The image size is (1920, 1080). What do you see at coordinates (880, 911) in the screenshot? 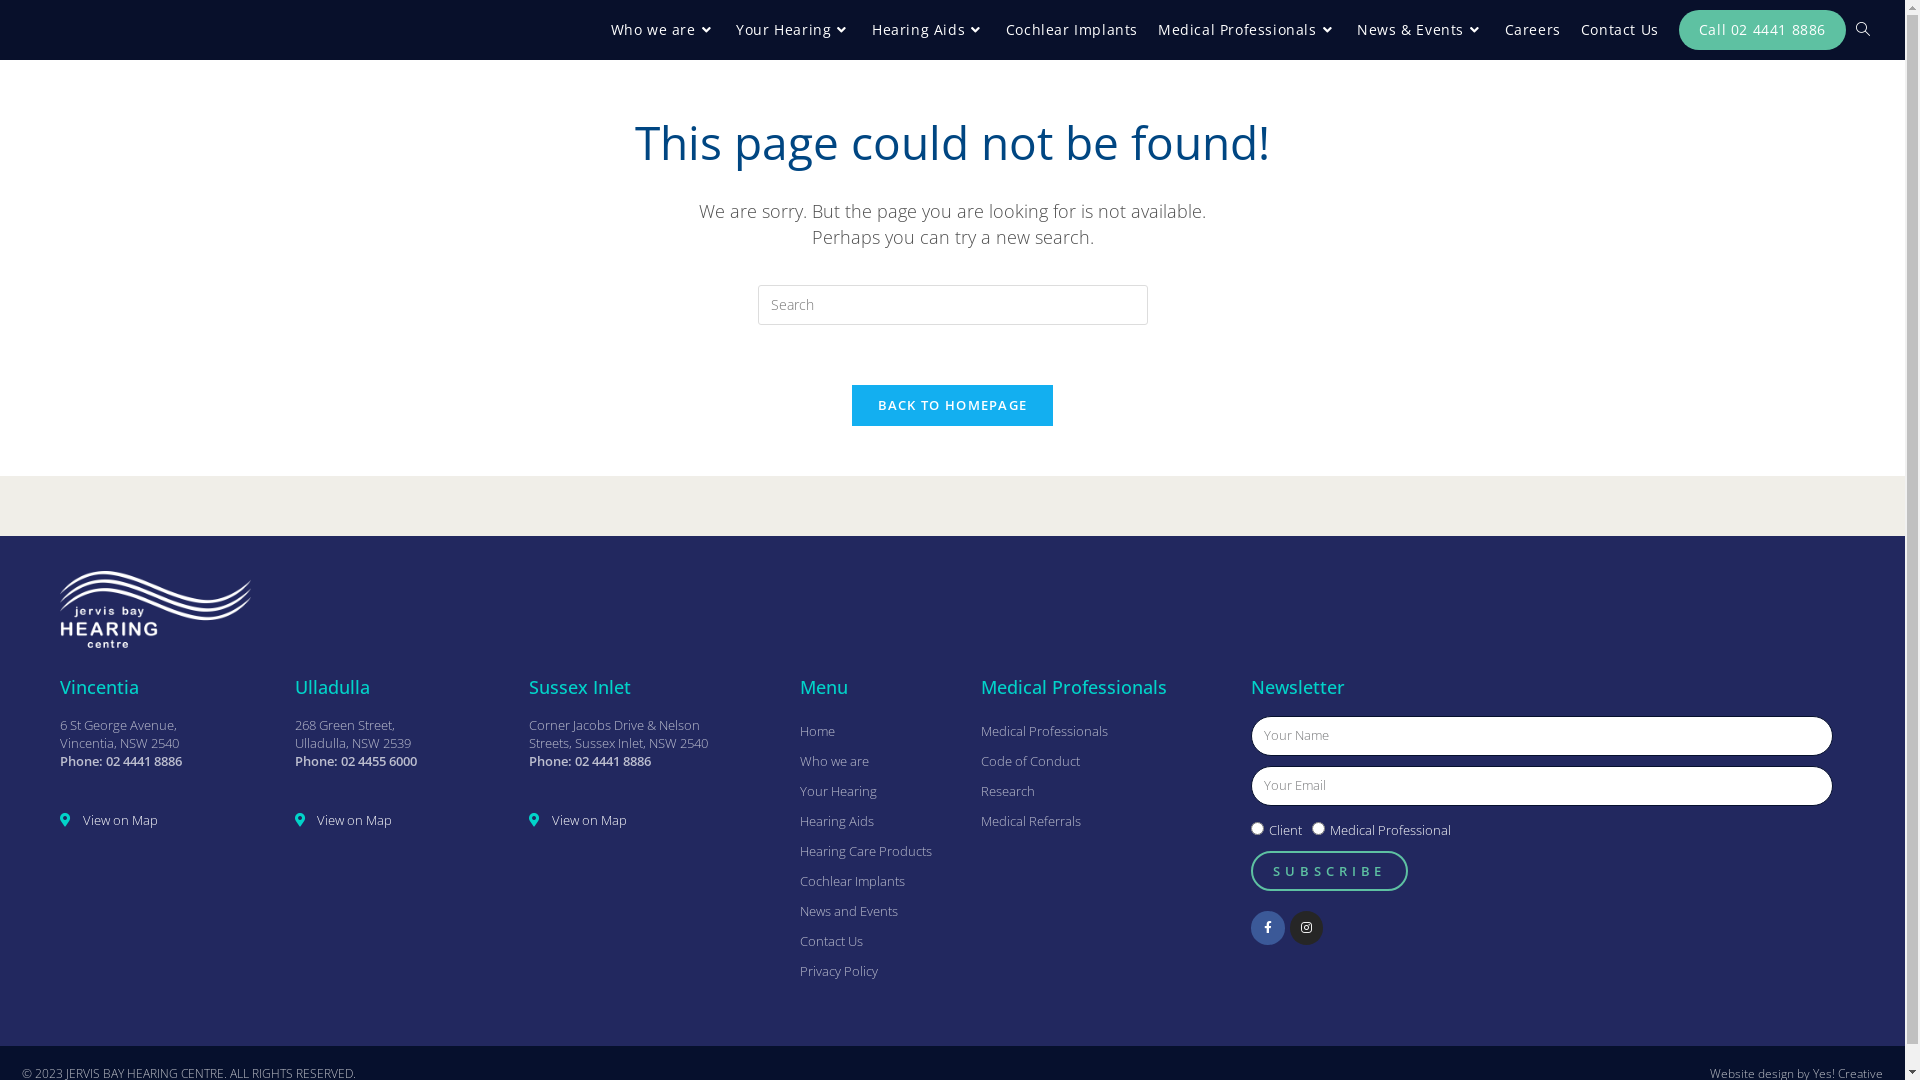
I see `News and Events` at bounding box center [880, 911].